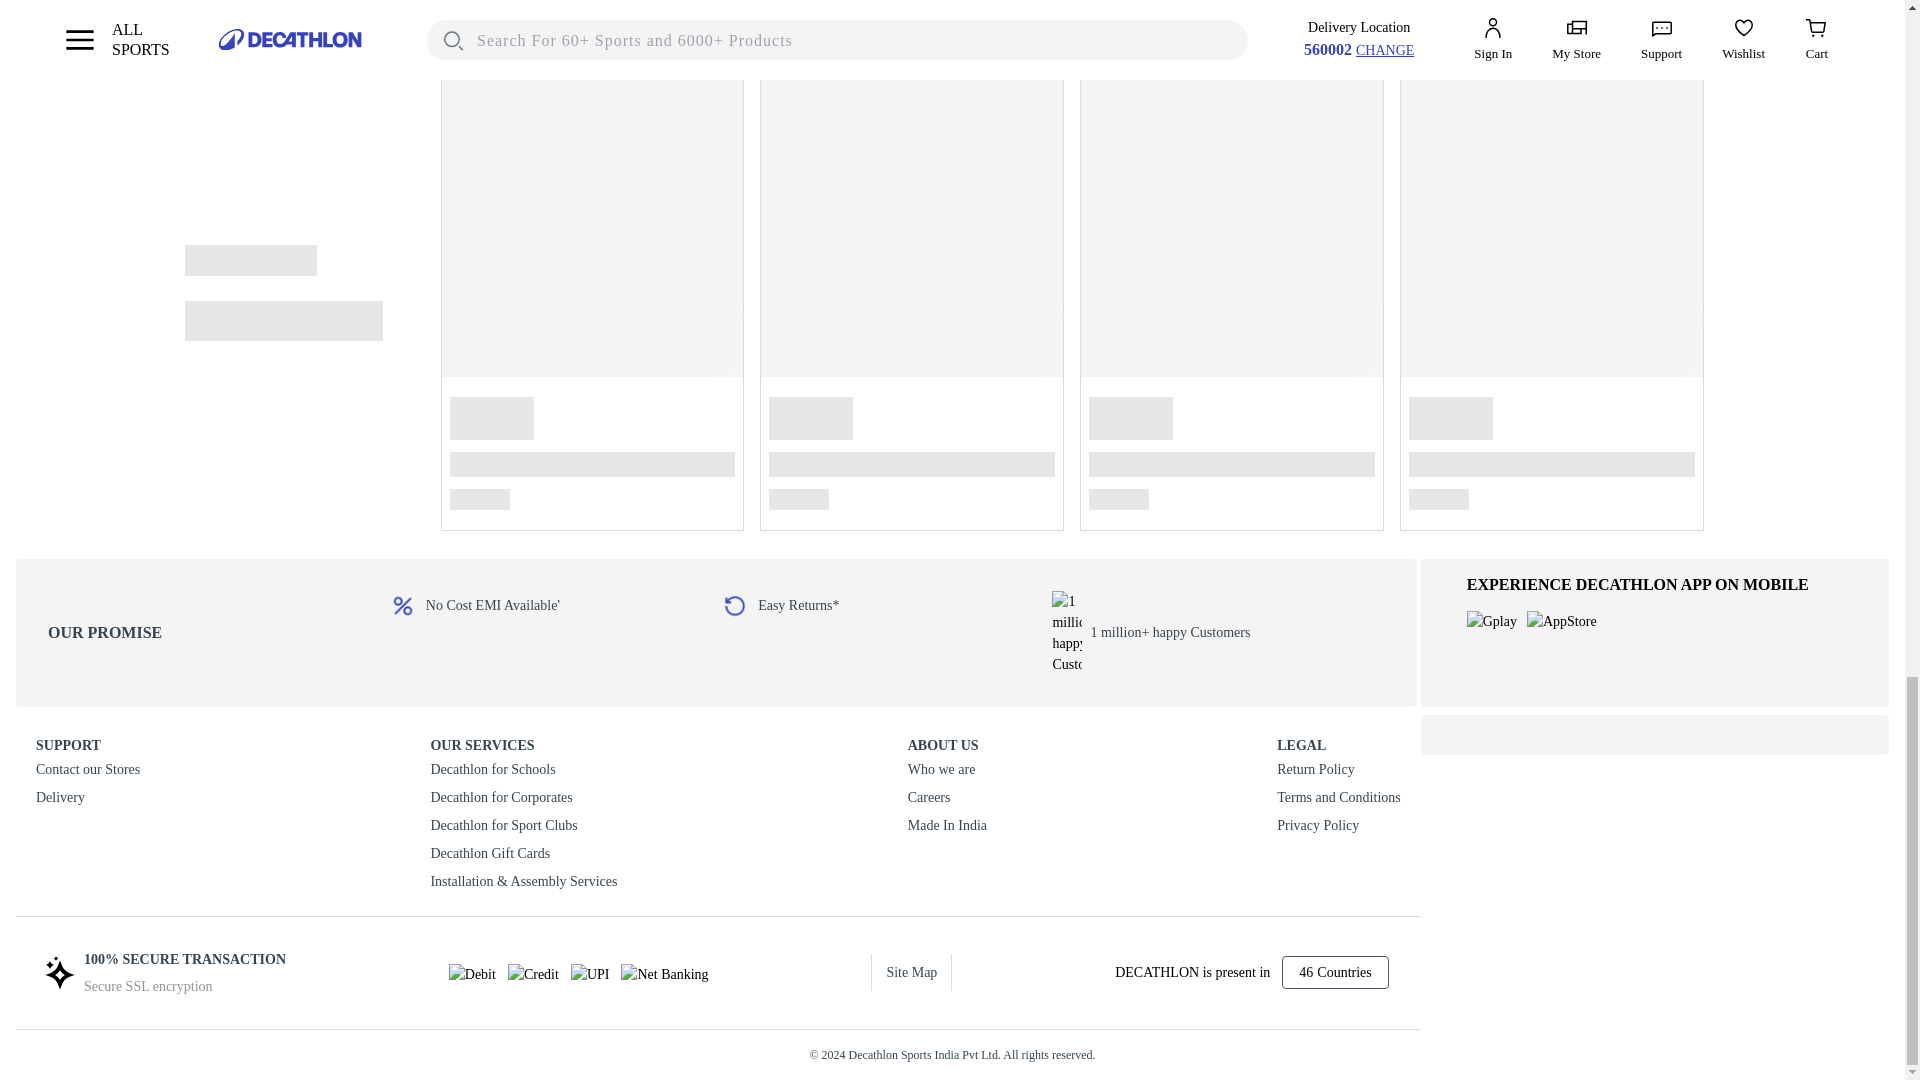 The image size is (1920, 1080). What do you see at coordinates (947, 798) in the screenshot?
I see `Careers` at bounding box center [947, 798].